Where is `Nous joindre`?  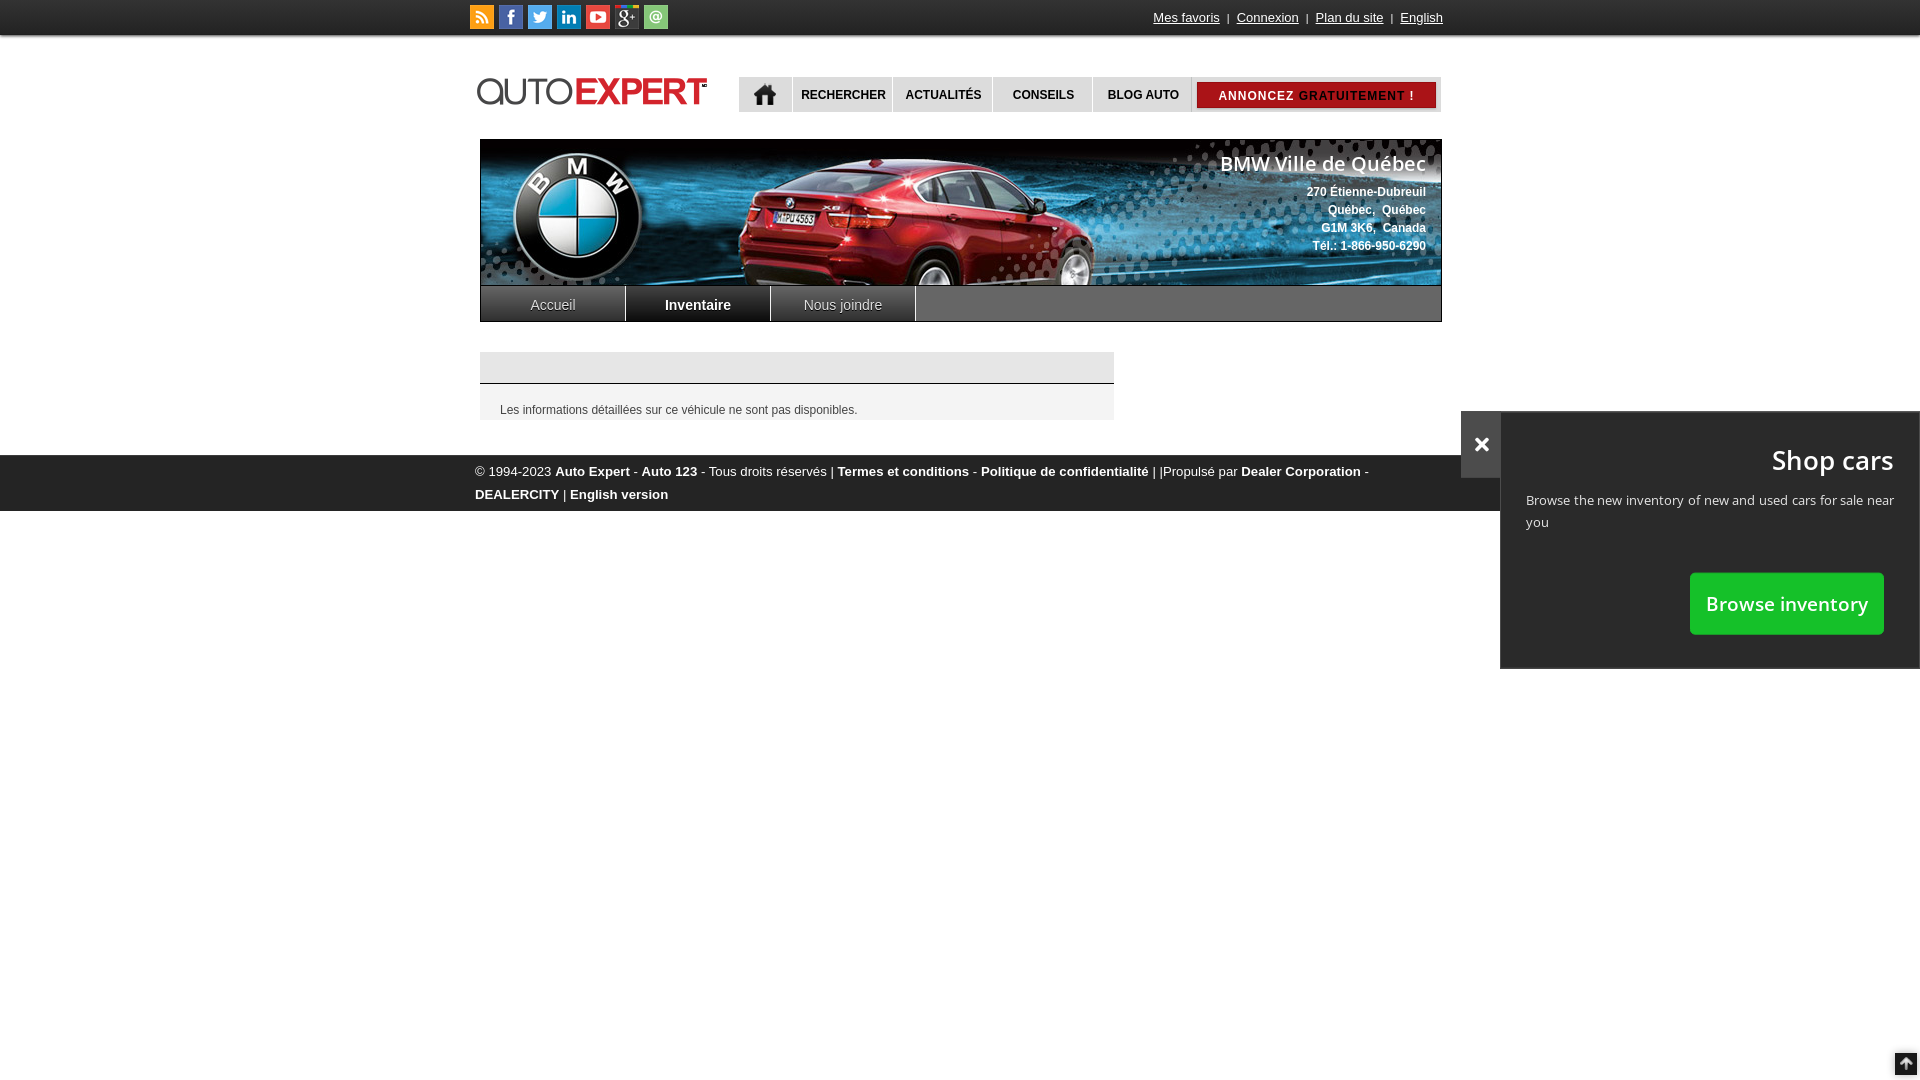
Nous joindre is located at coordinates (844, 304).